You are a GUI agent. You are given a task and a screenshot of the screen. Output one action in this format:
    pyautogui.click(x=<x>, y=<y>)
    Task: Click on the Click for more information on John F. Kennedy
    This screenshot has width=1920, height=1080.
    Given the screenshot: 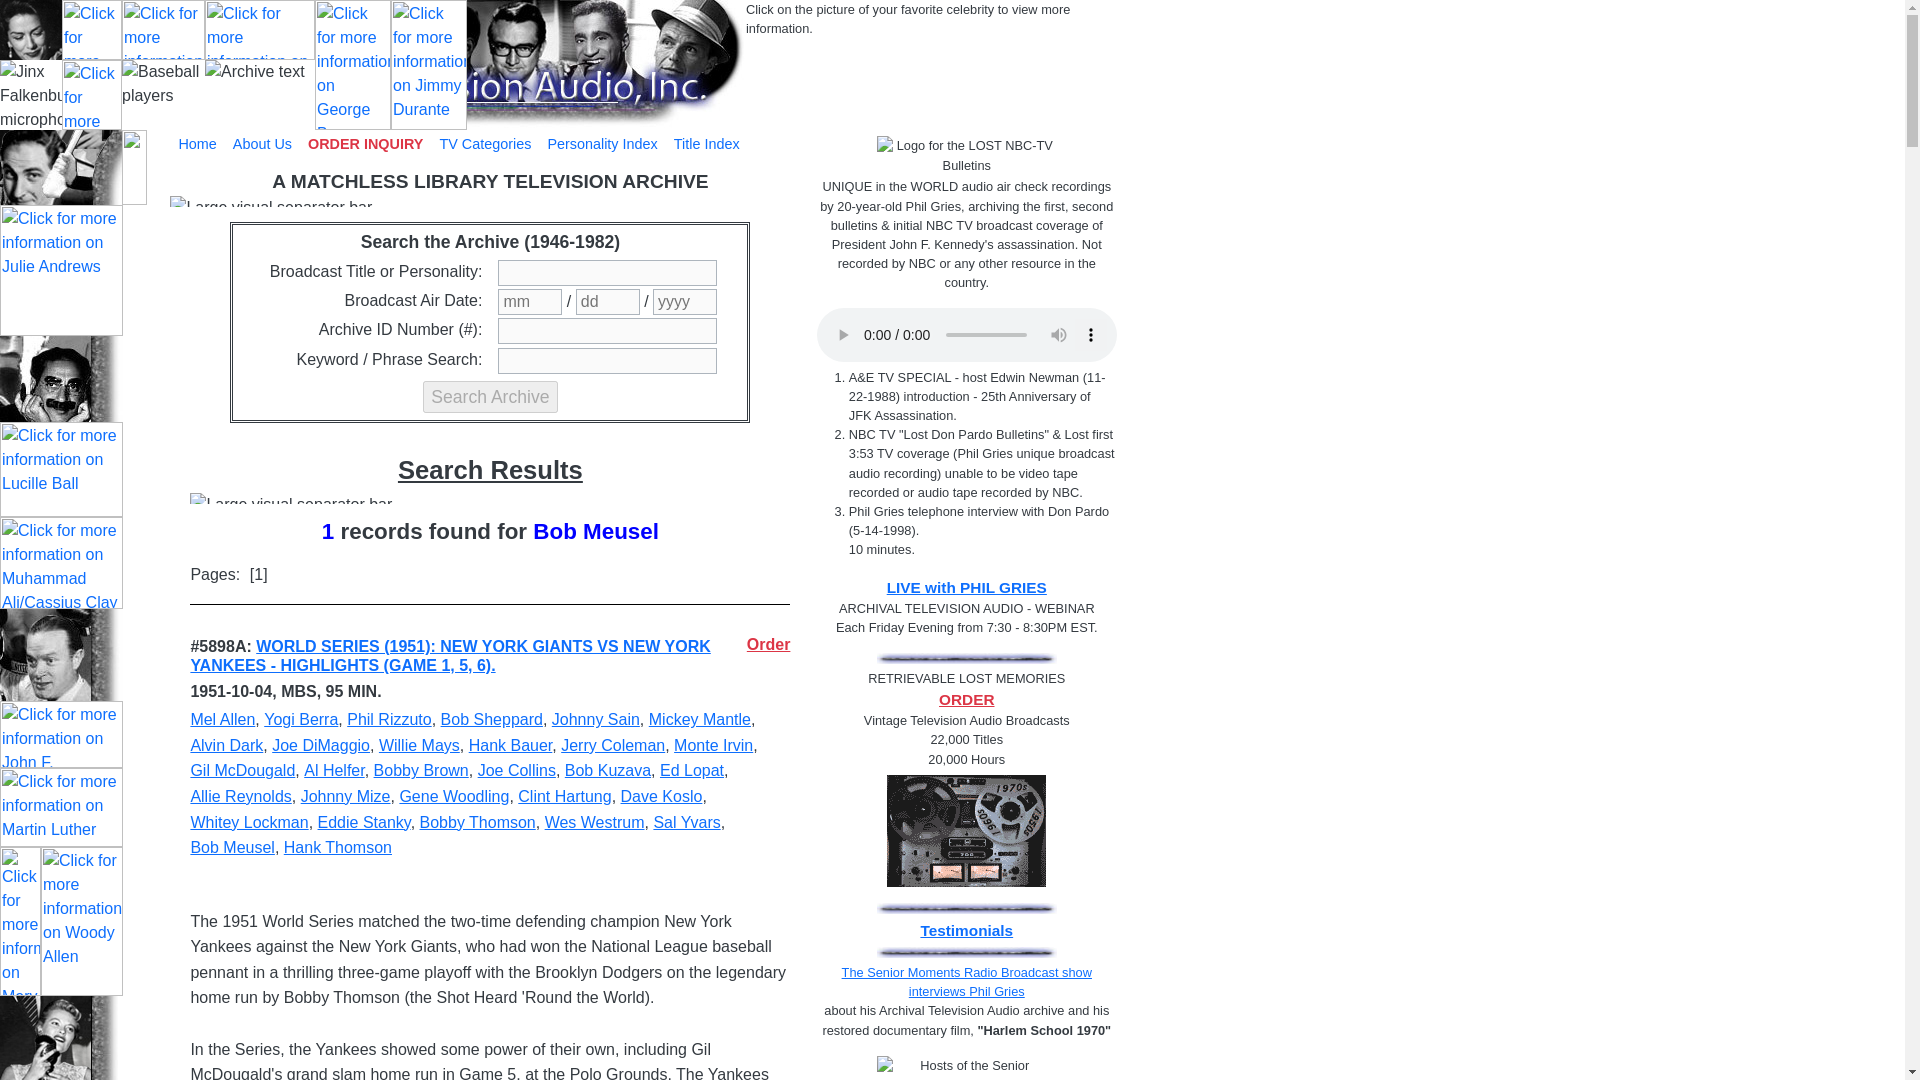 What is the action you would take?
    pyautogui.click(x=61, y=734)
    